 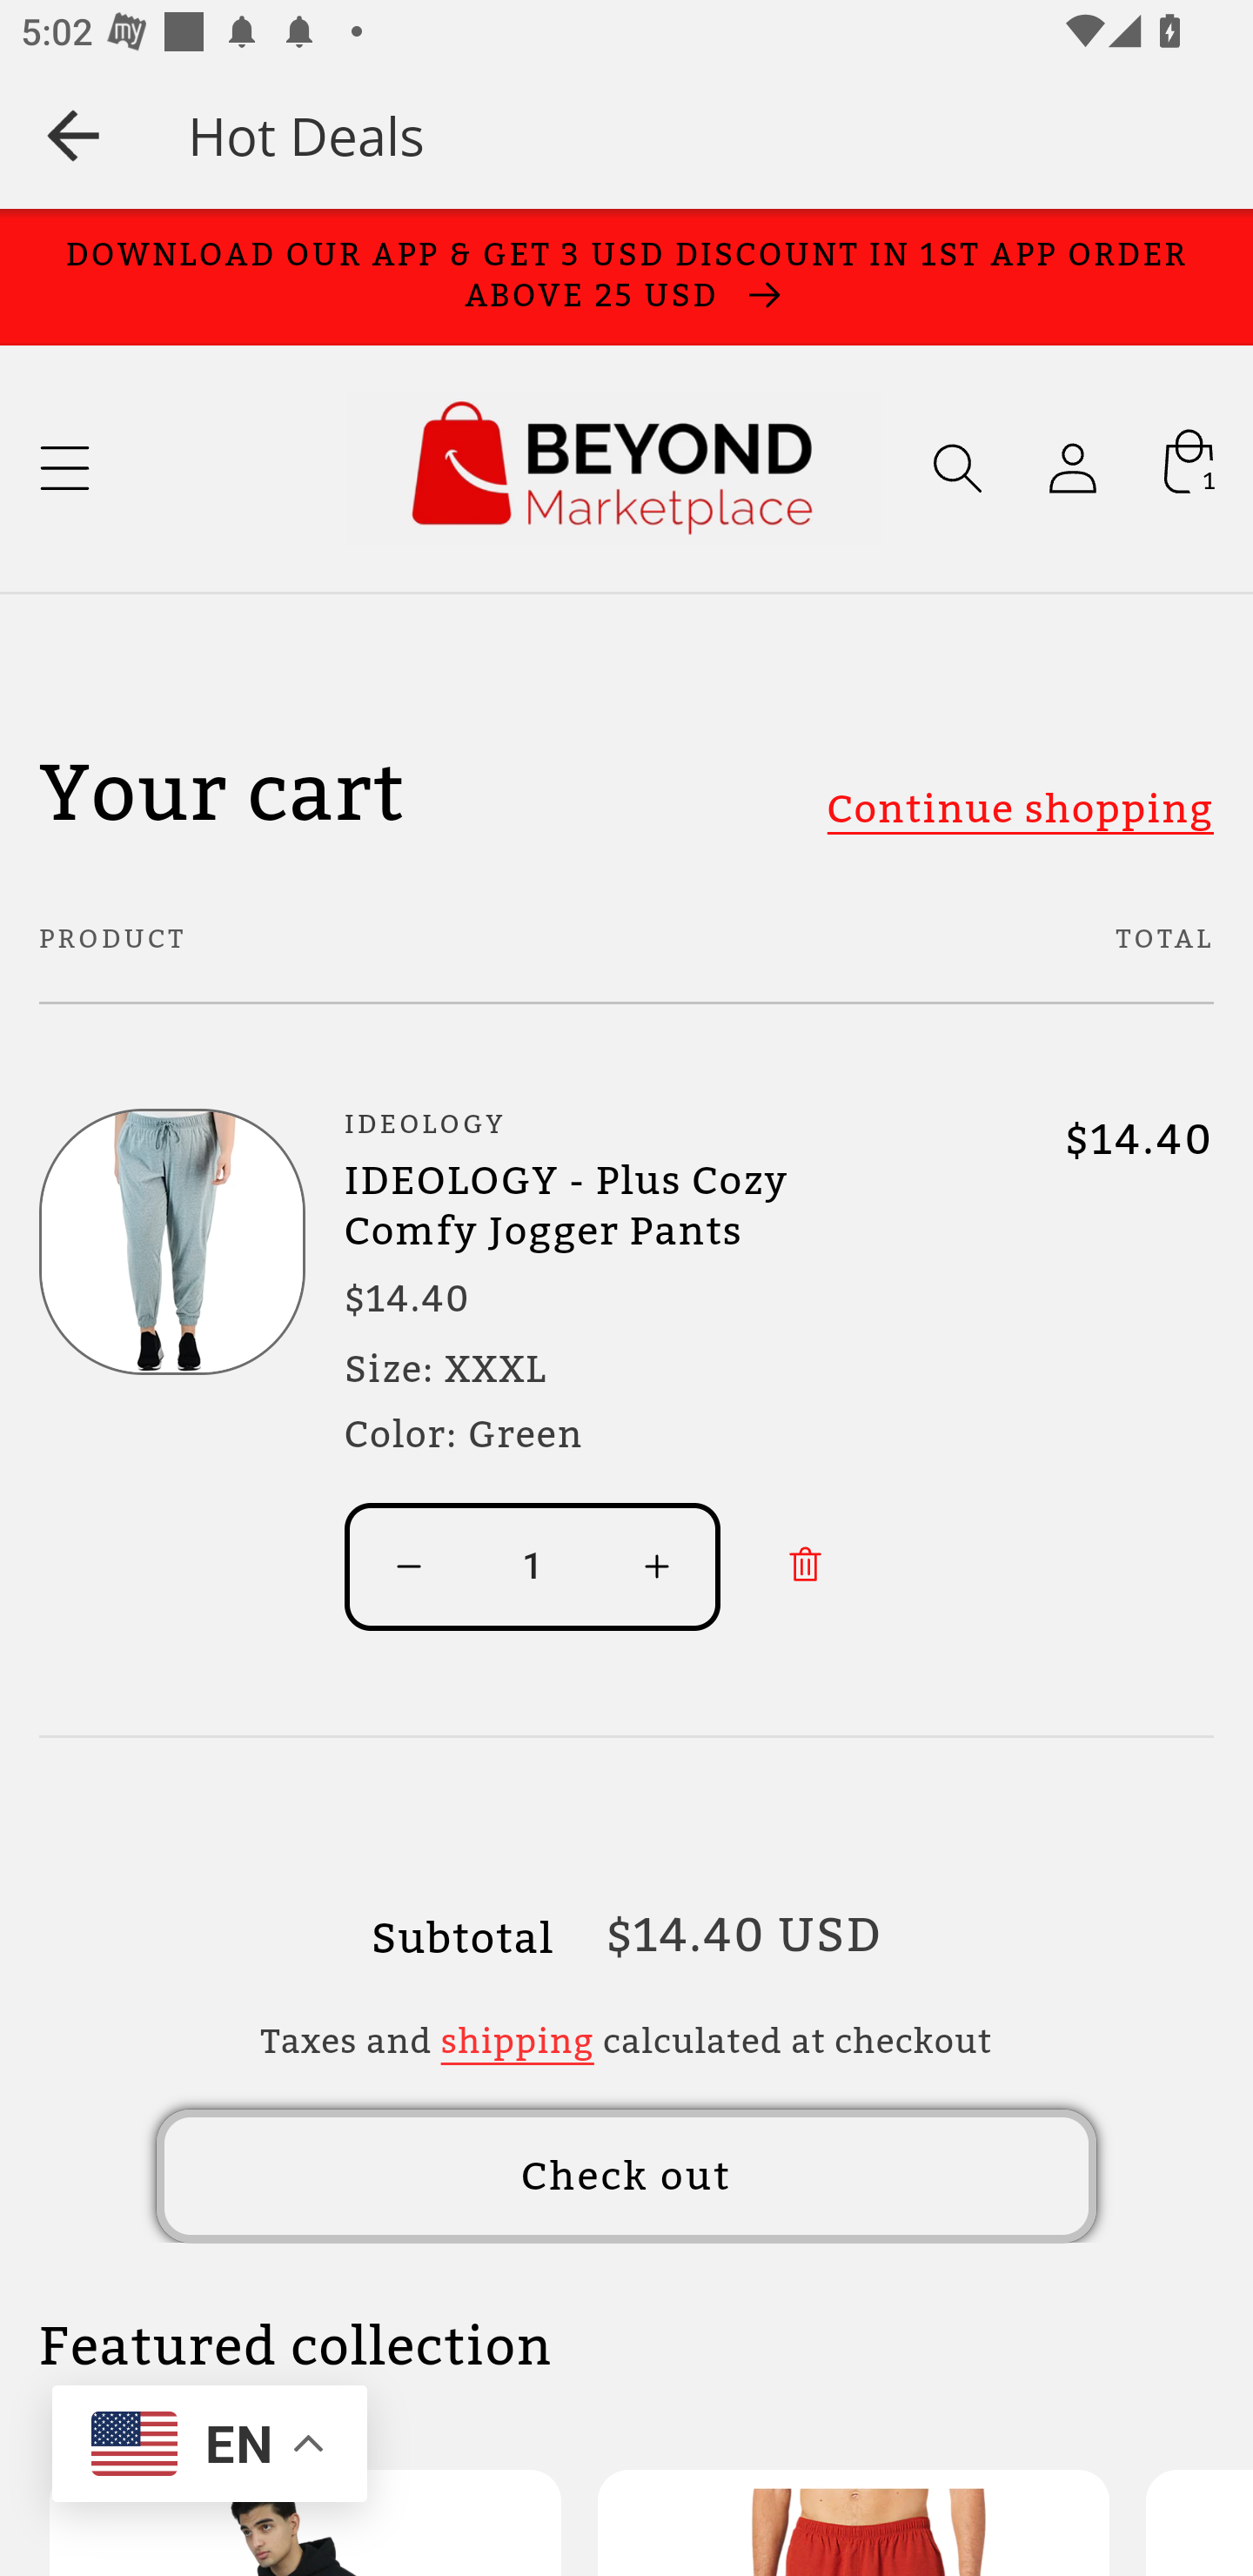 I want to click on Menu, so click(x=64, y=468).